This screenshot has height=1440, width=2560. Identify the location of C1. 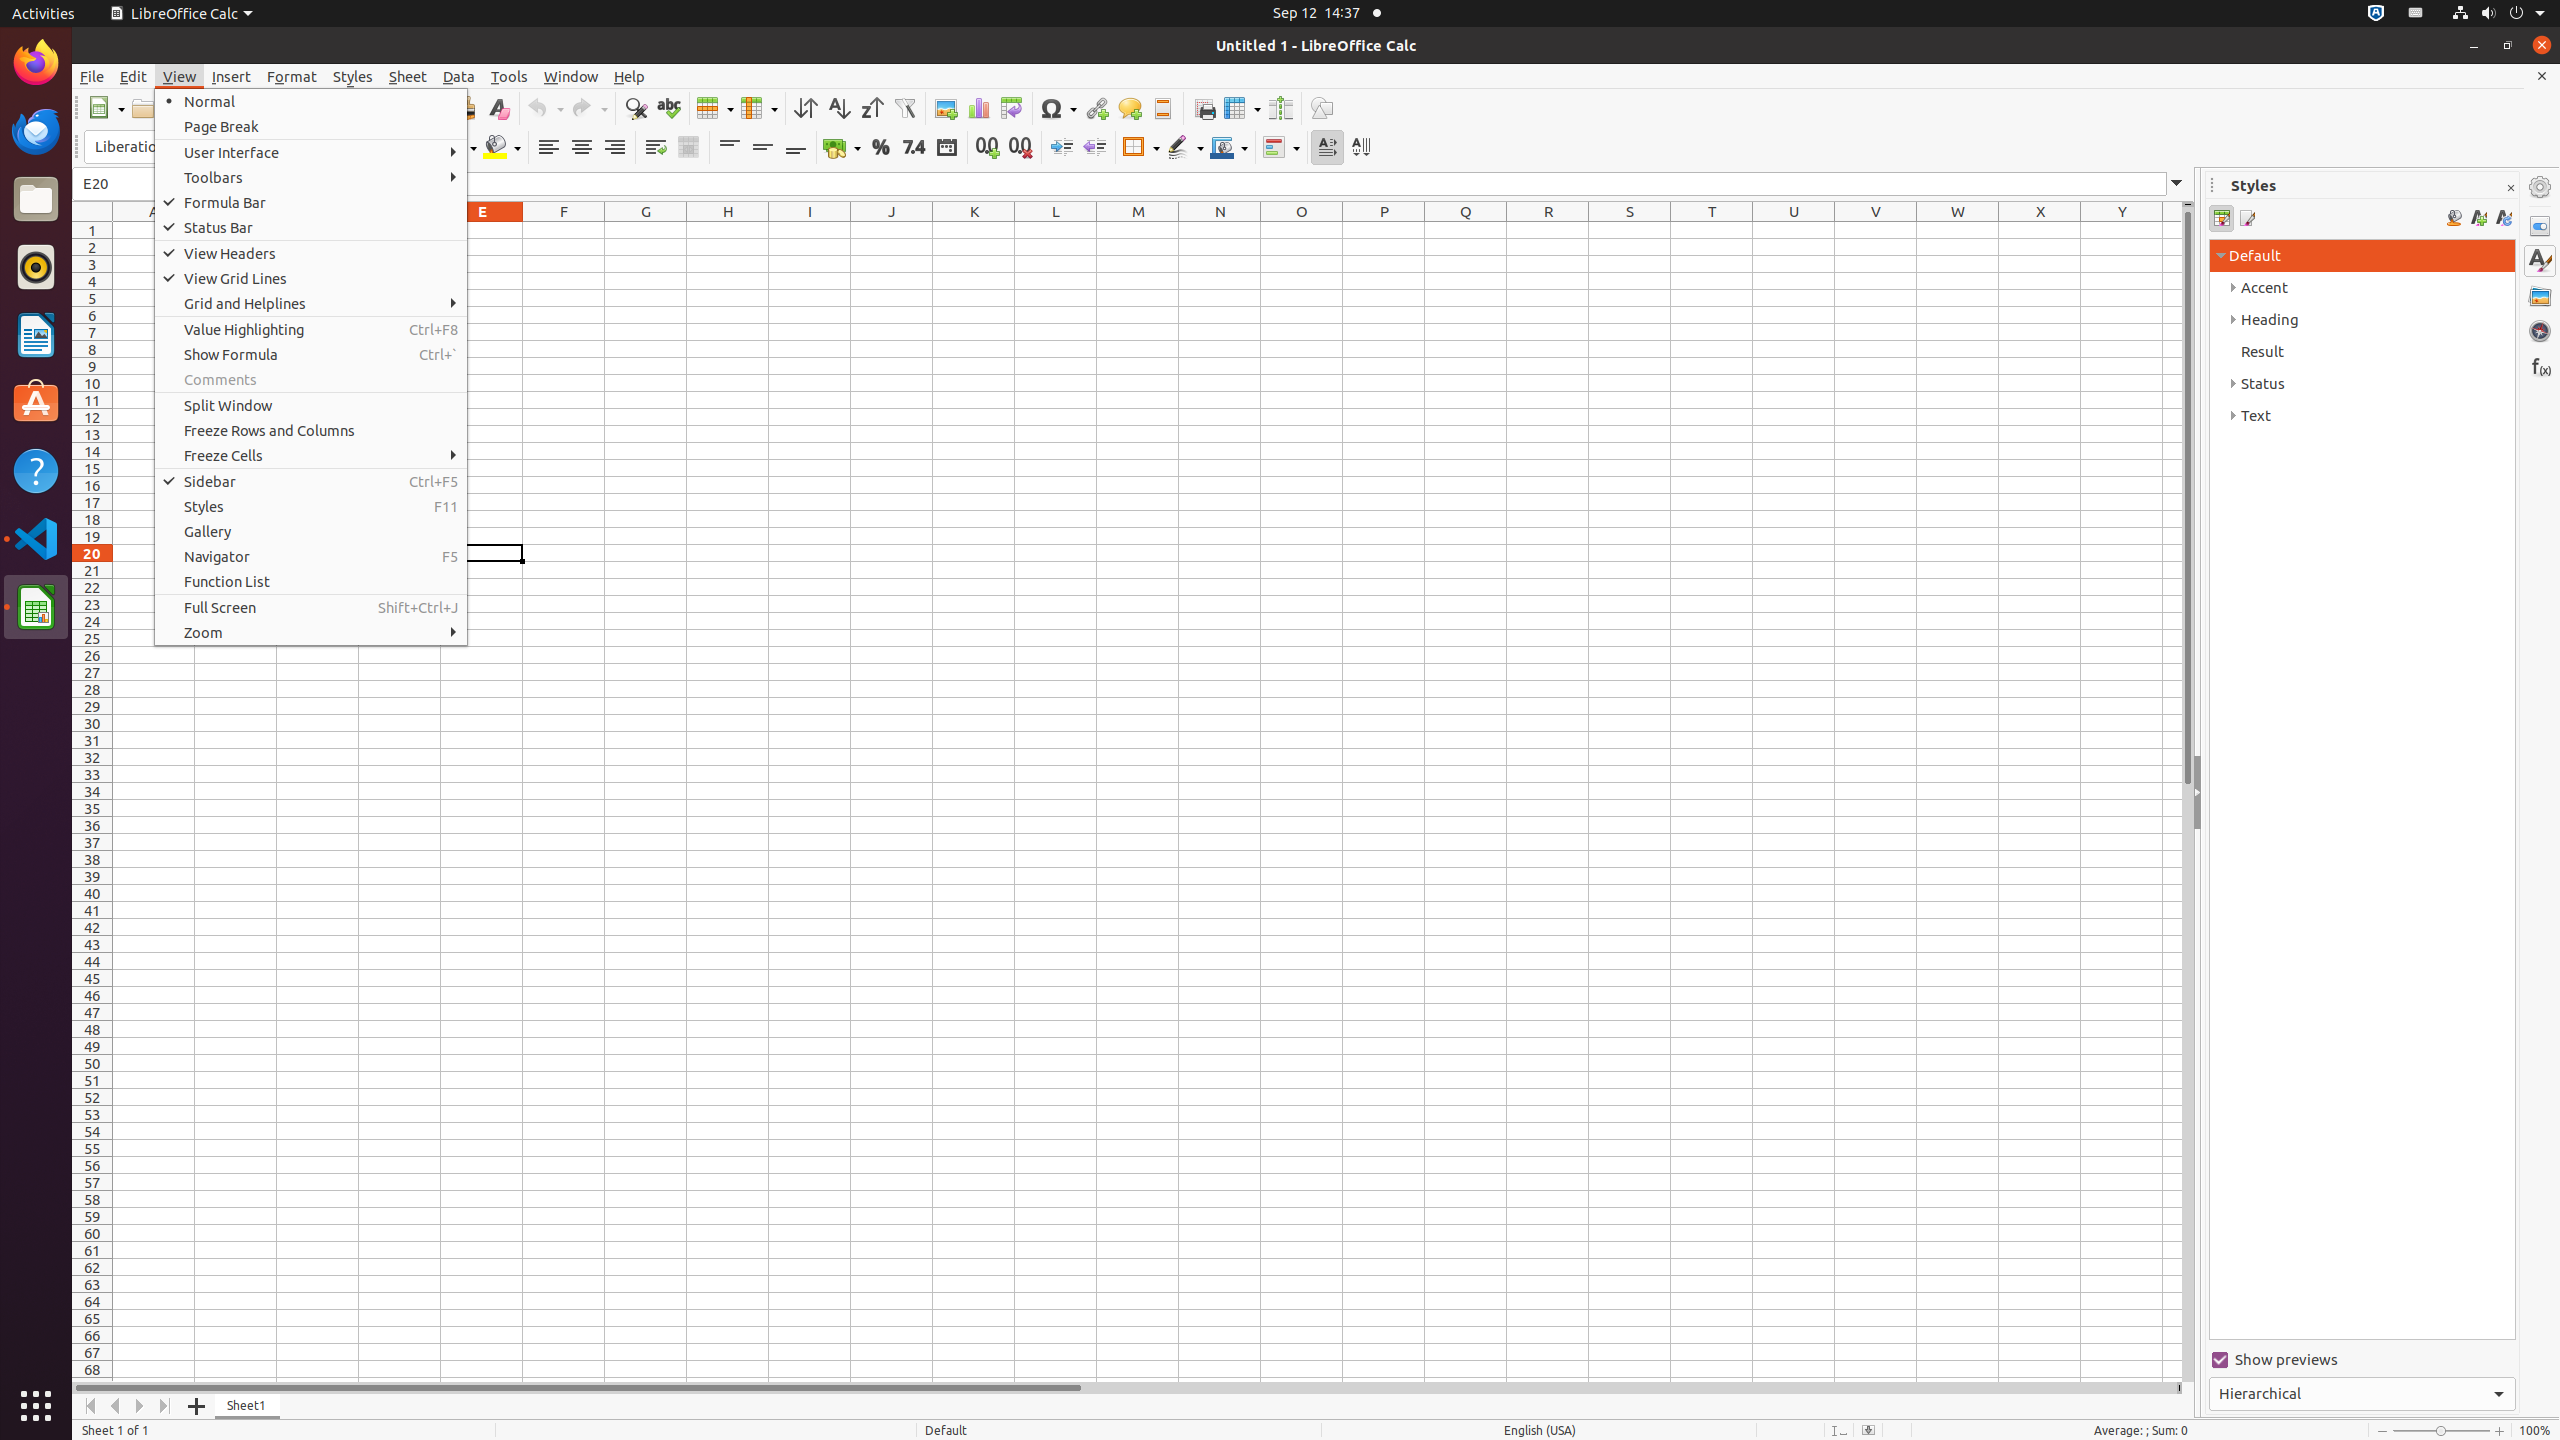
(318, 230).